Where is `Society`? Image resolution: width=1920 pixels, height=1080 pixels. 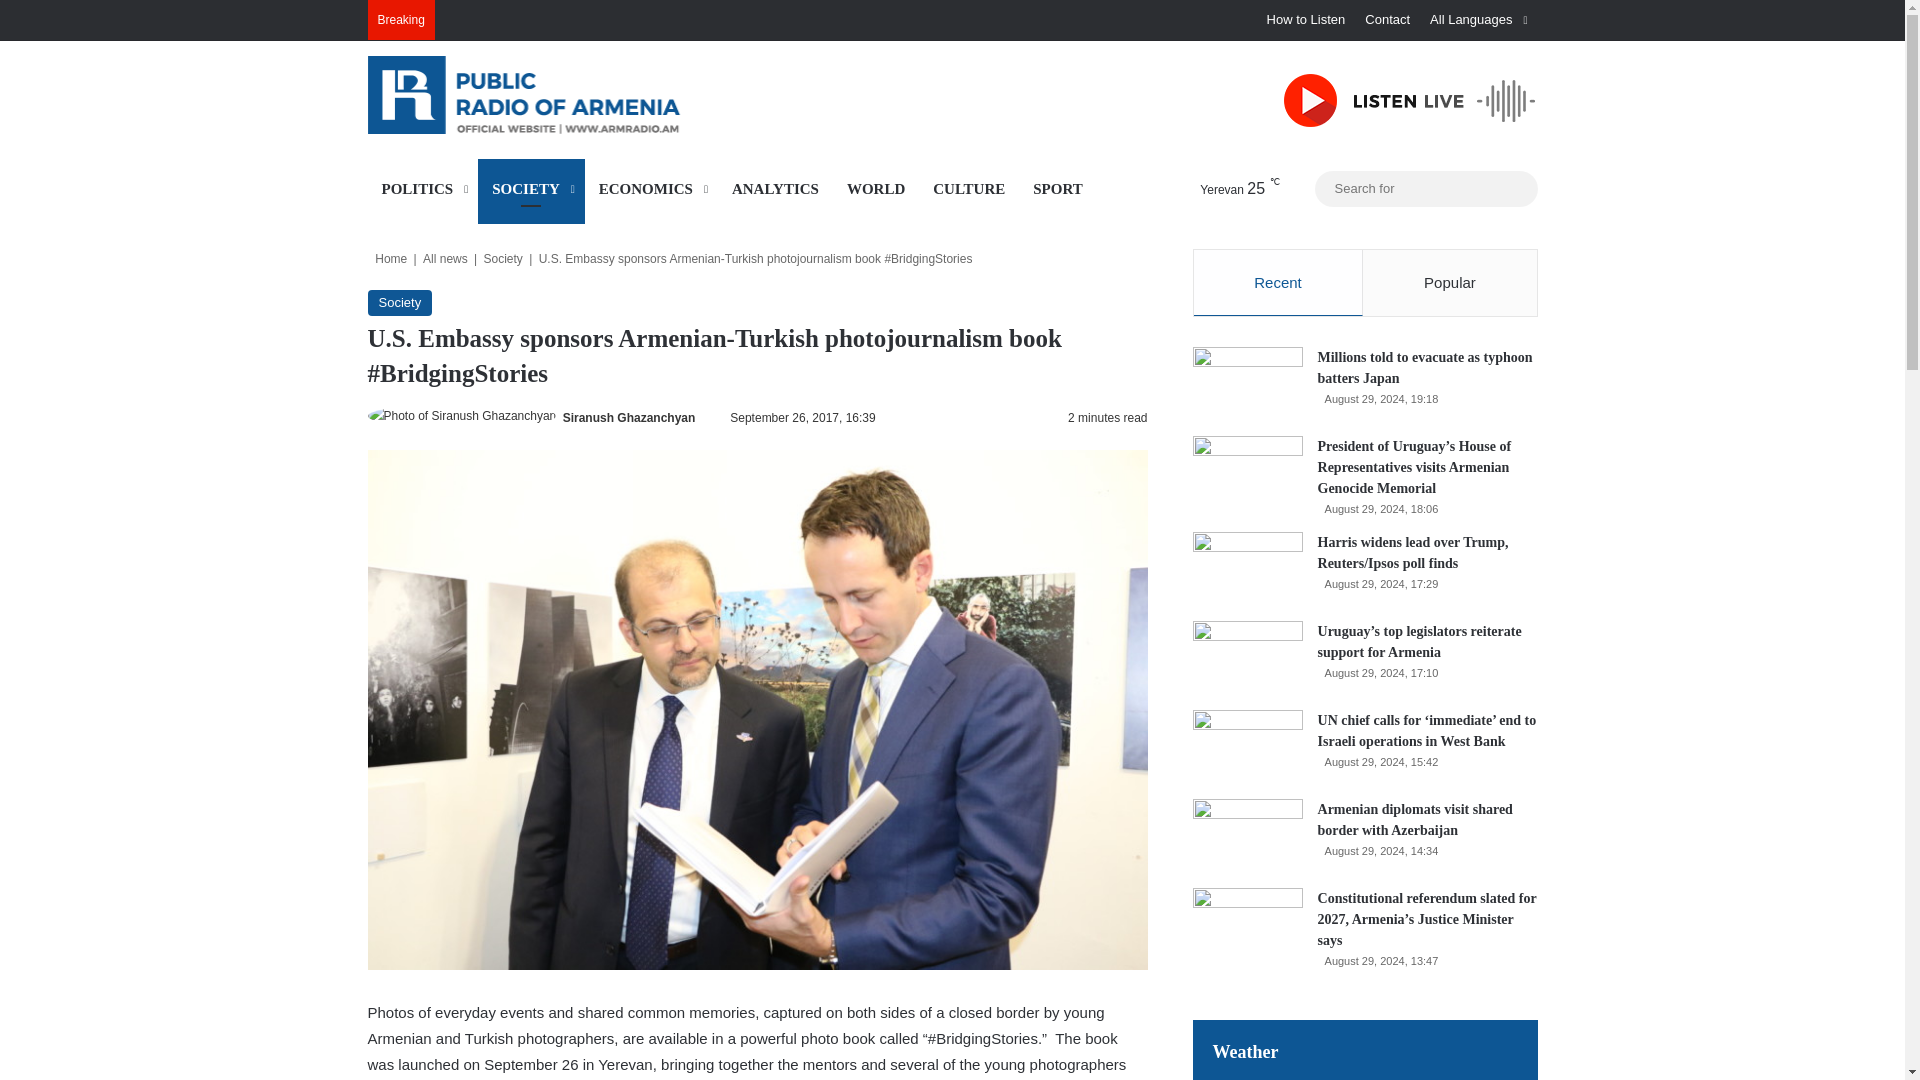 Society is located at coordinates (400, 303).